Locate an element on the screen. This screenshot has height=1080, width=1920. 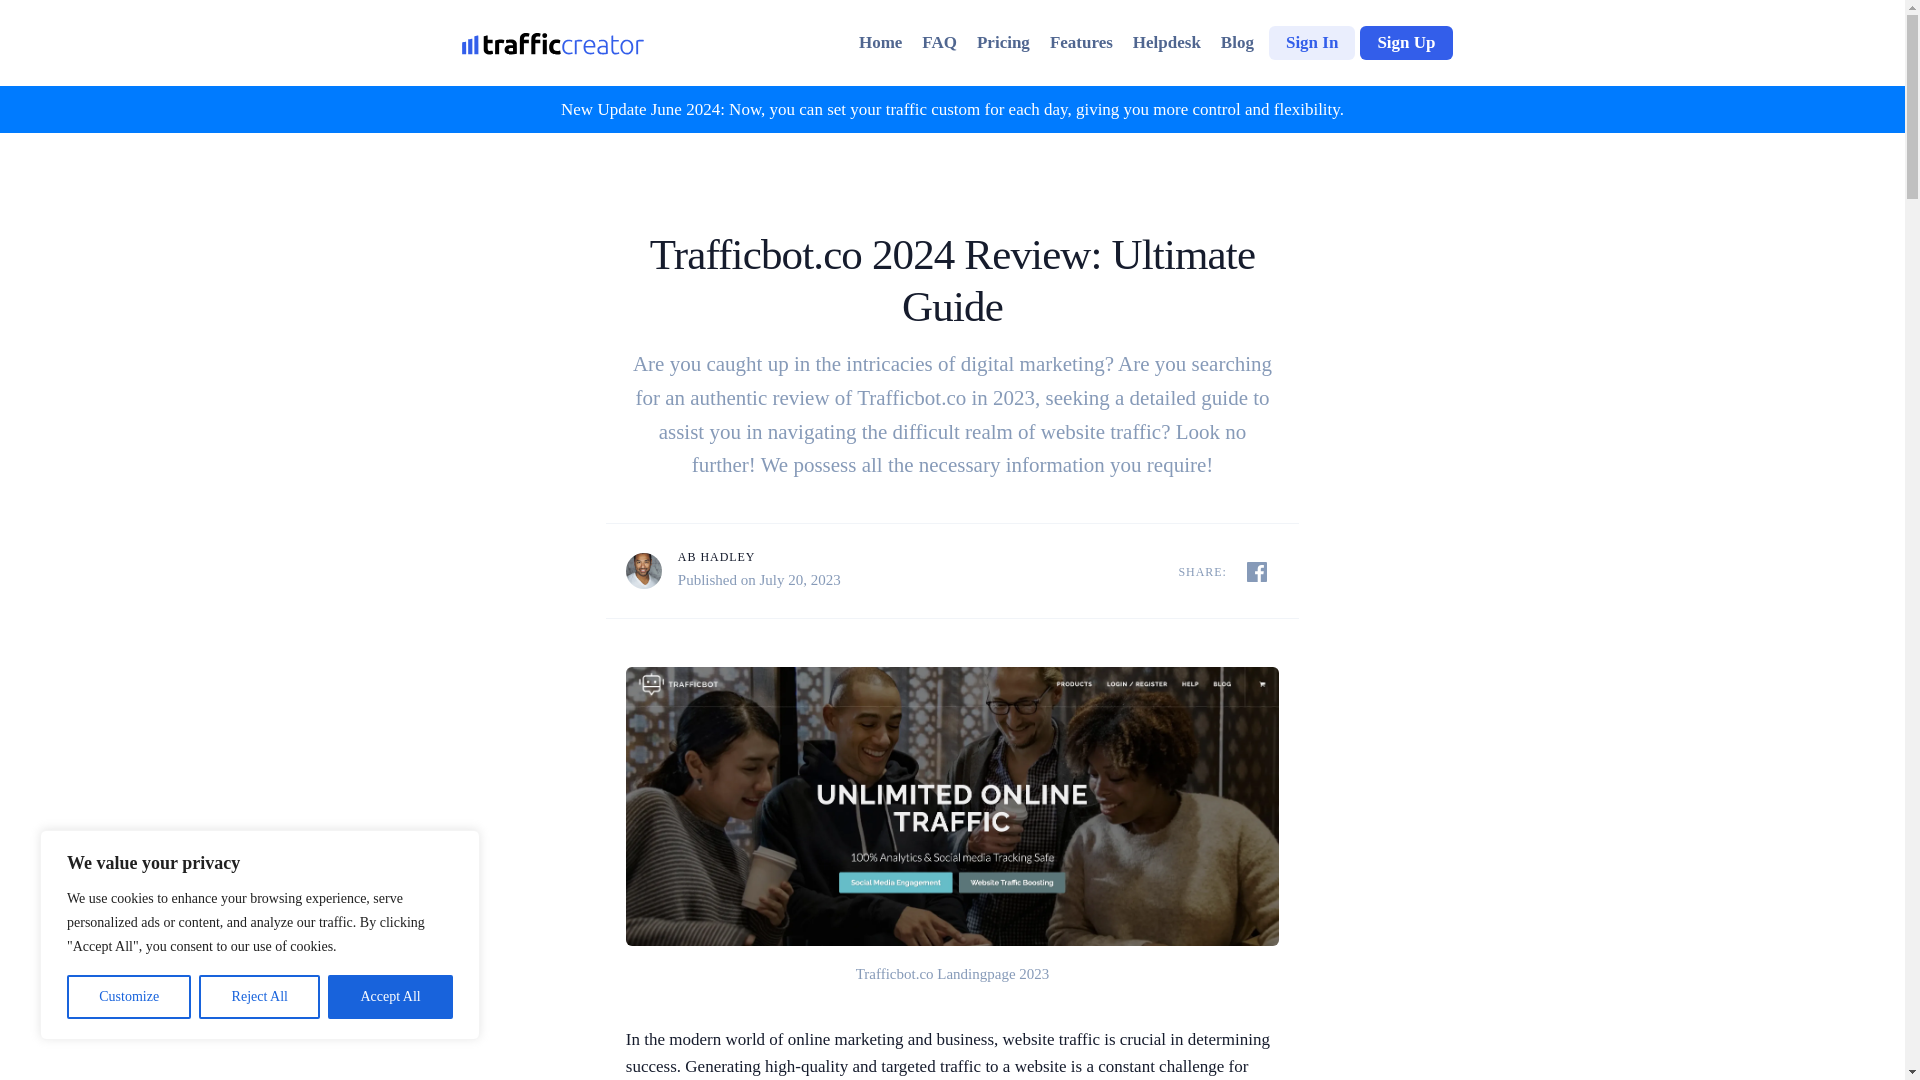
Reject All is located at coordinates (260, 997).